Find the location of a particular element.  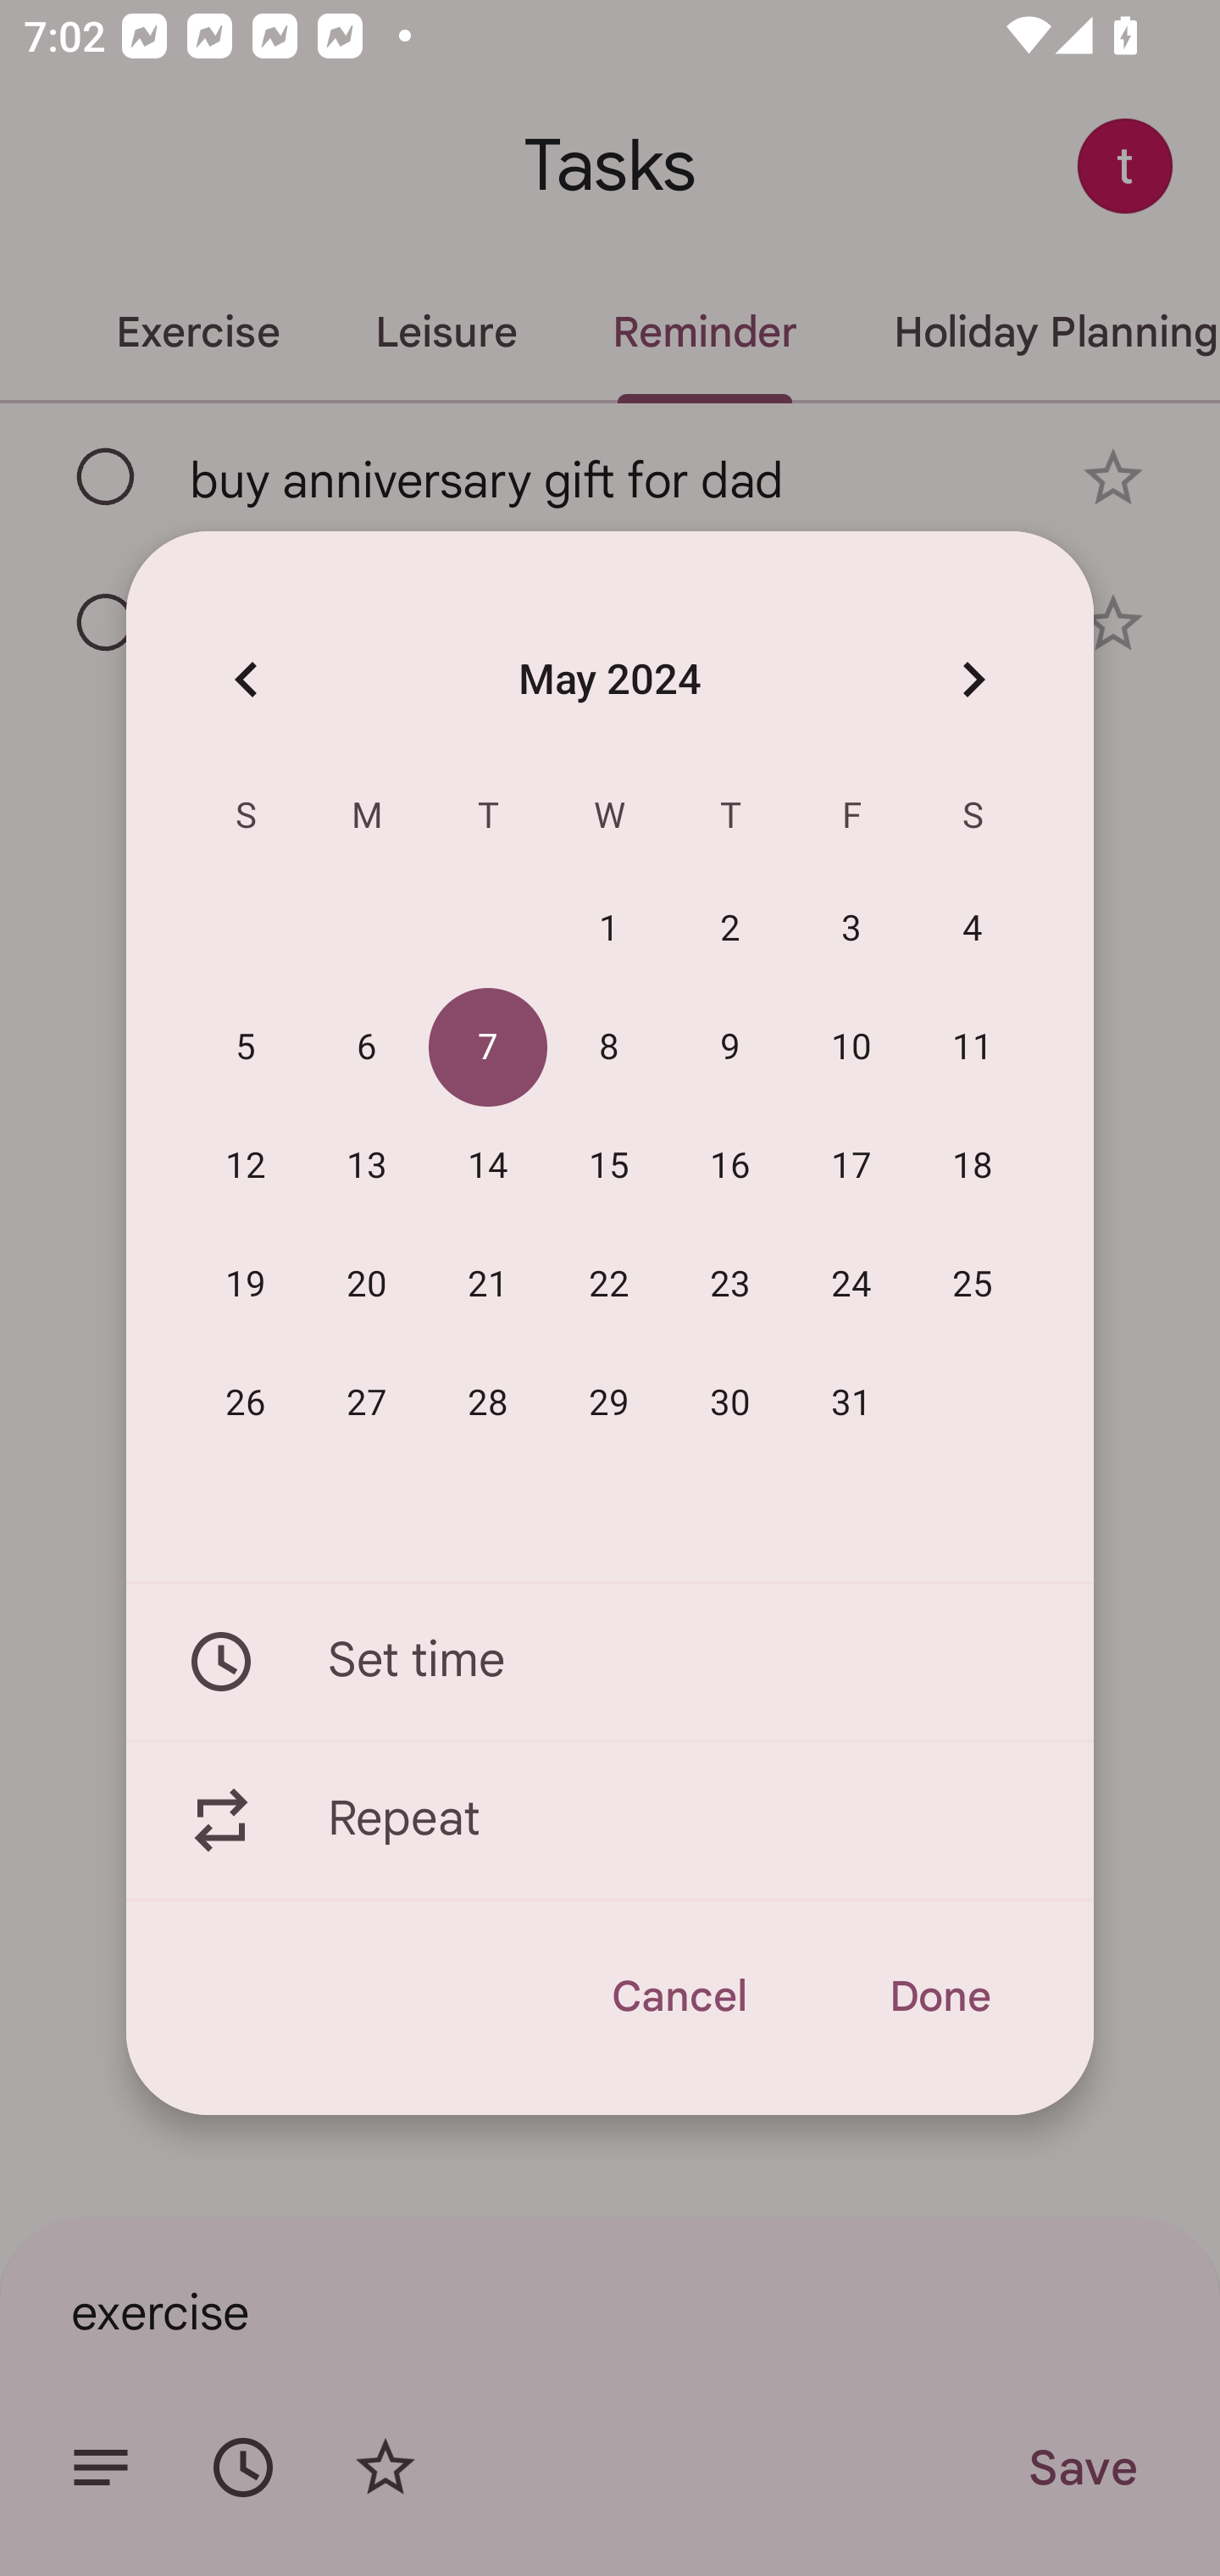

31 31 May 2024 is located at coordinates (852, 1403).